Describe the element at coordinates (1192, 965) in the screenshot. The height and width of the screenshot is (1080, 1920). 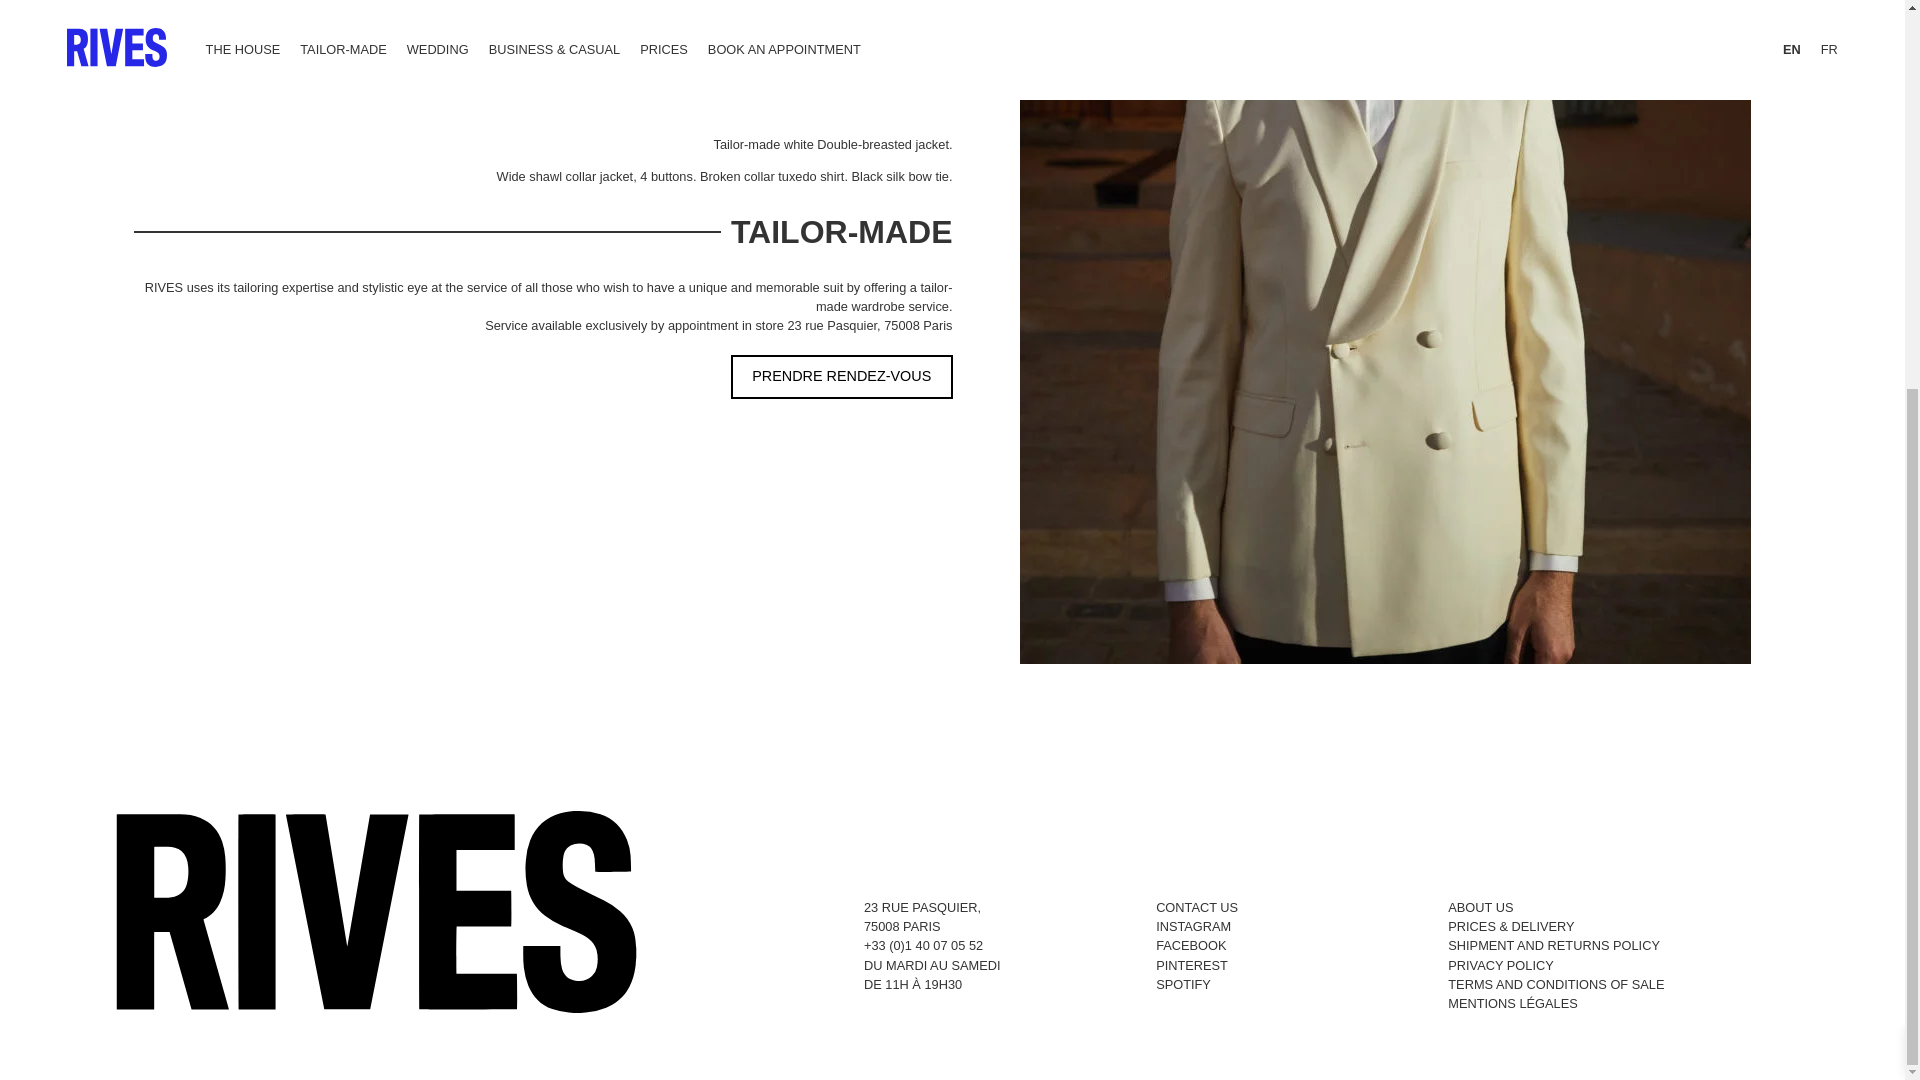
I see `PINTEREST` at that location.